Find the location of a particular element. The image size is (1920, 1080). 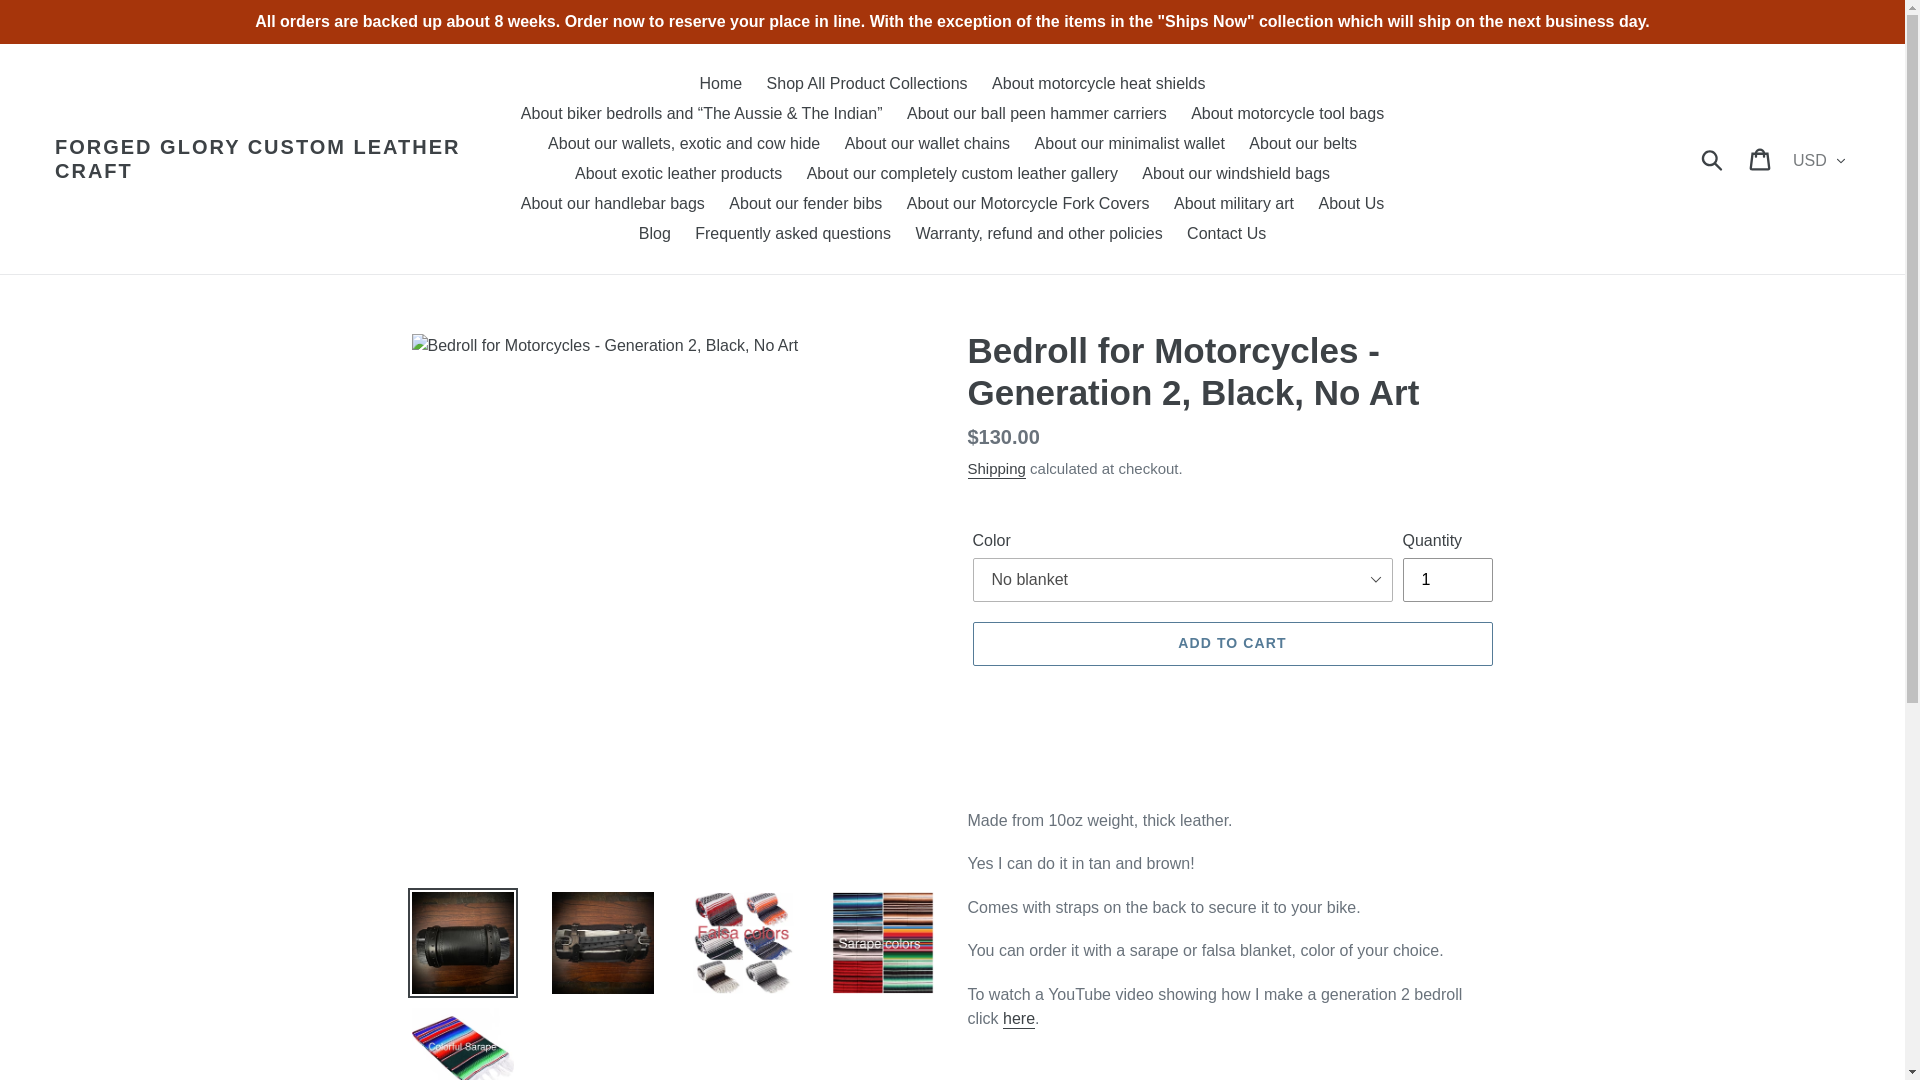

FORGED GLORY CUSTOM LEATHER CRAFT is located at coordinates (279, 158).